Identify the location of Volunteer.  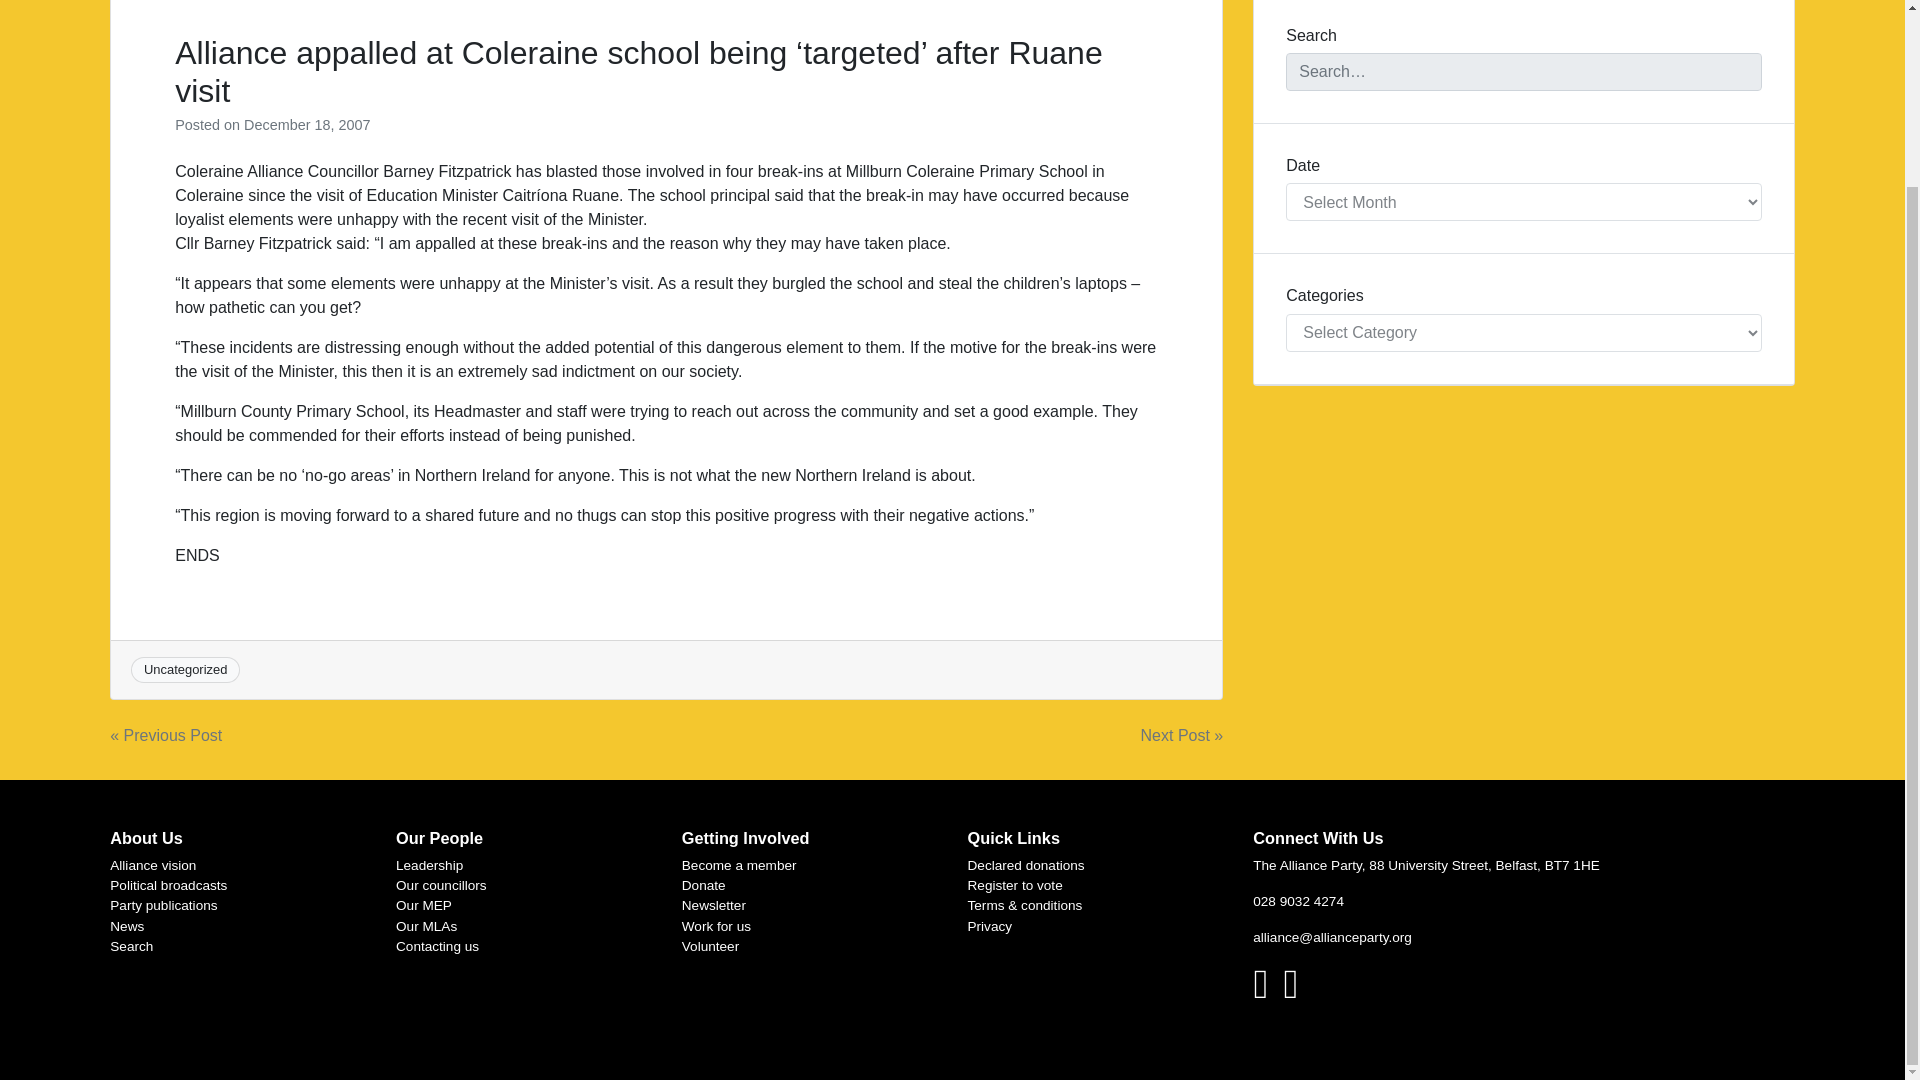
(710, 946).